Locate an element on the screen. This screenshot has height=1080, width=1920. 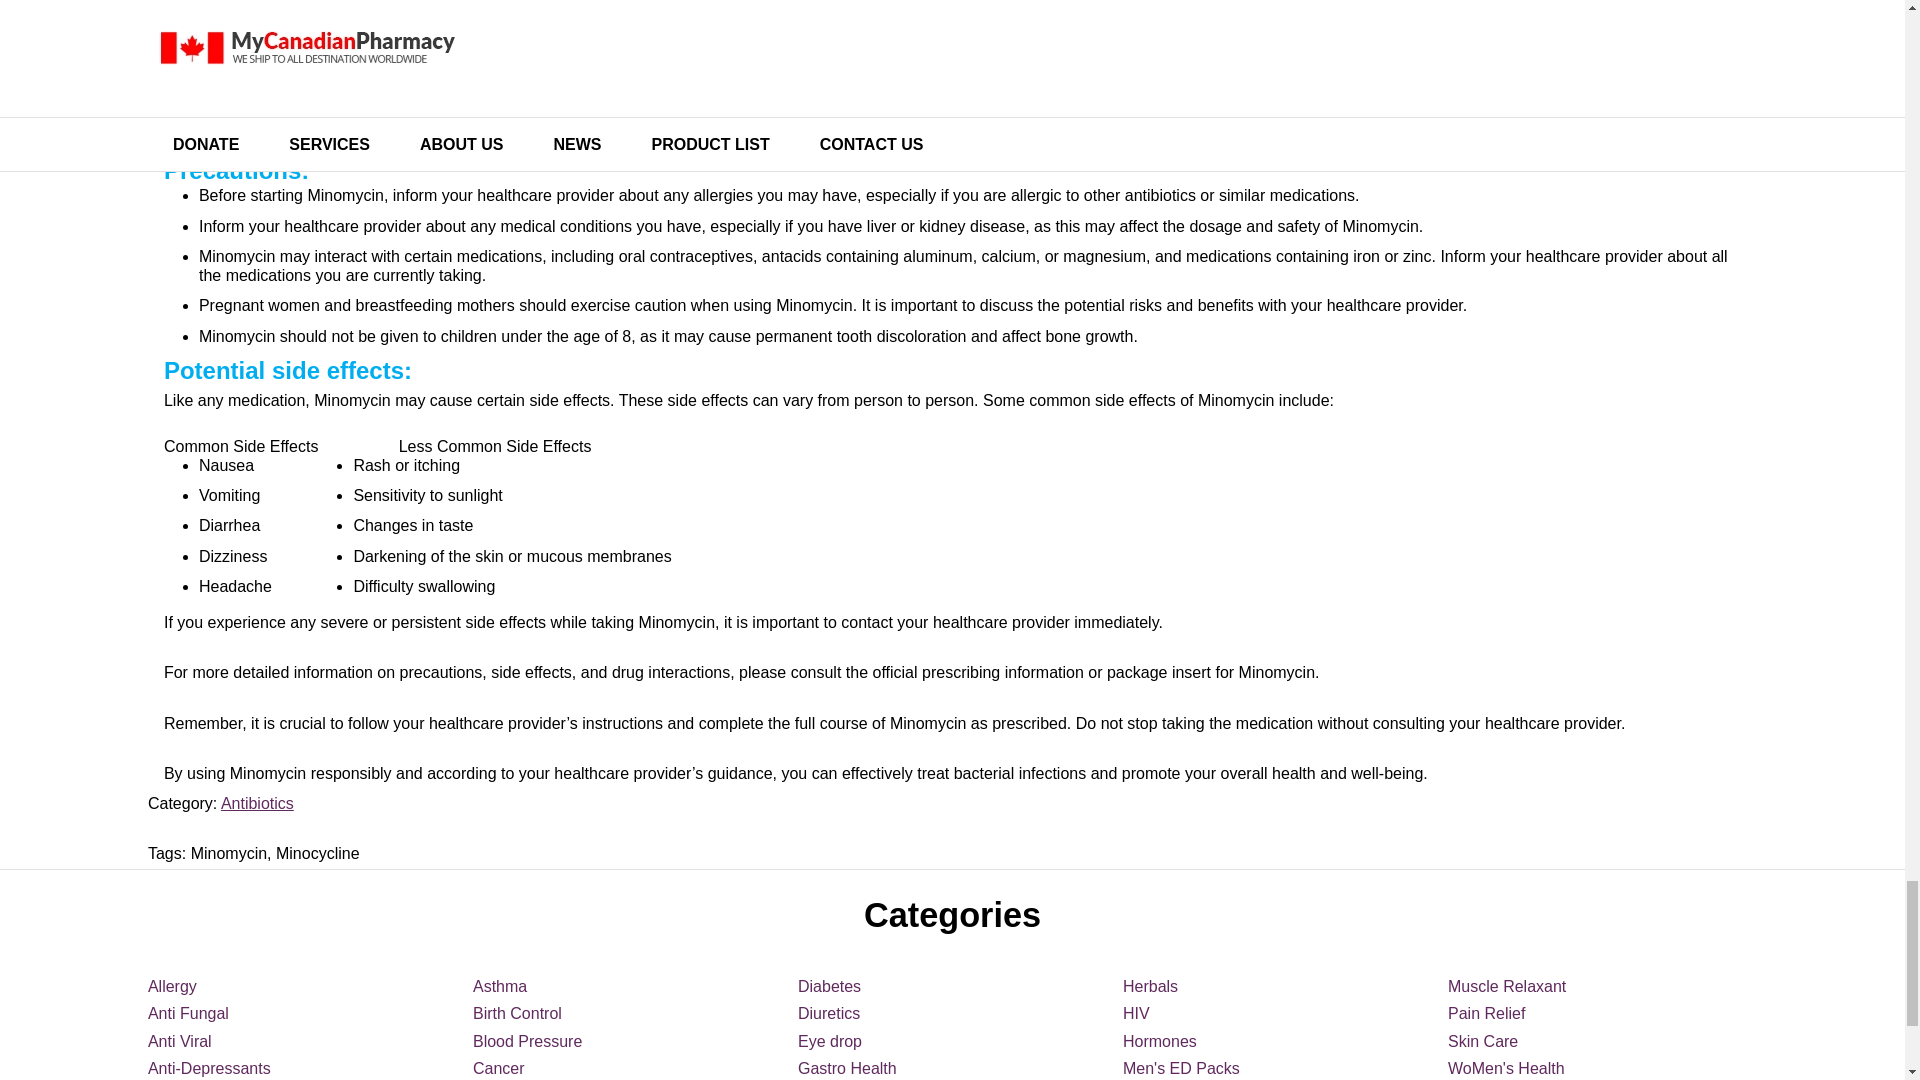
Diabetes is located at coordinates (829, 986).